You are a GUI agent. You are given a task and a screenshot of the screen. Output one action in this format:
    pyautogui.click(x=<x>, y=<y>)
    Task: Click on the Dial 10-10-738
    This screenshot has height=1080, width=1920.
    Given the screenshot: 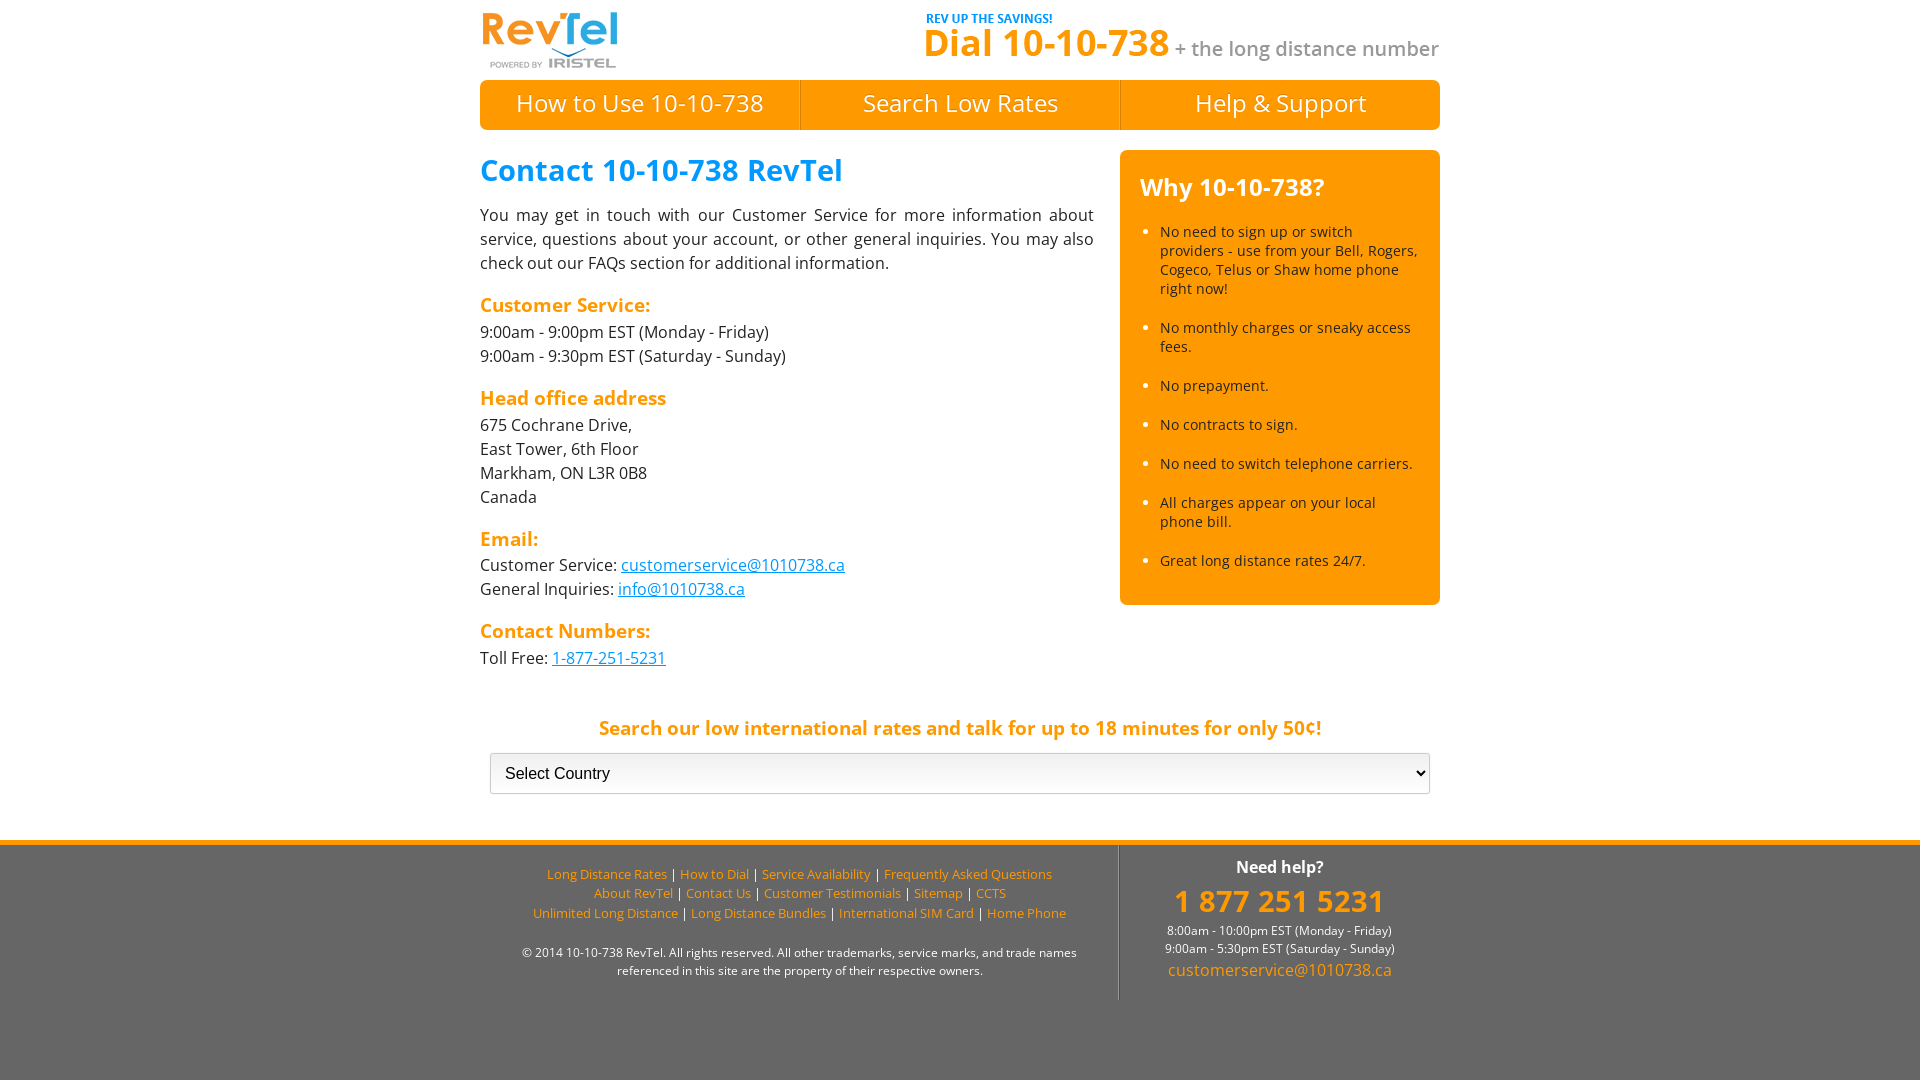 What is the action you would take?
    pyautogui.click(x=550, y=40)
    